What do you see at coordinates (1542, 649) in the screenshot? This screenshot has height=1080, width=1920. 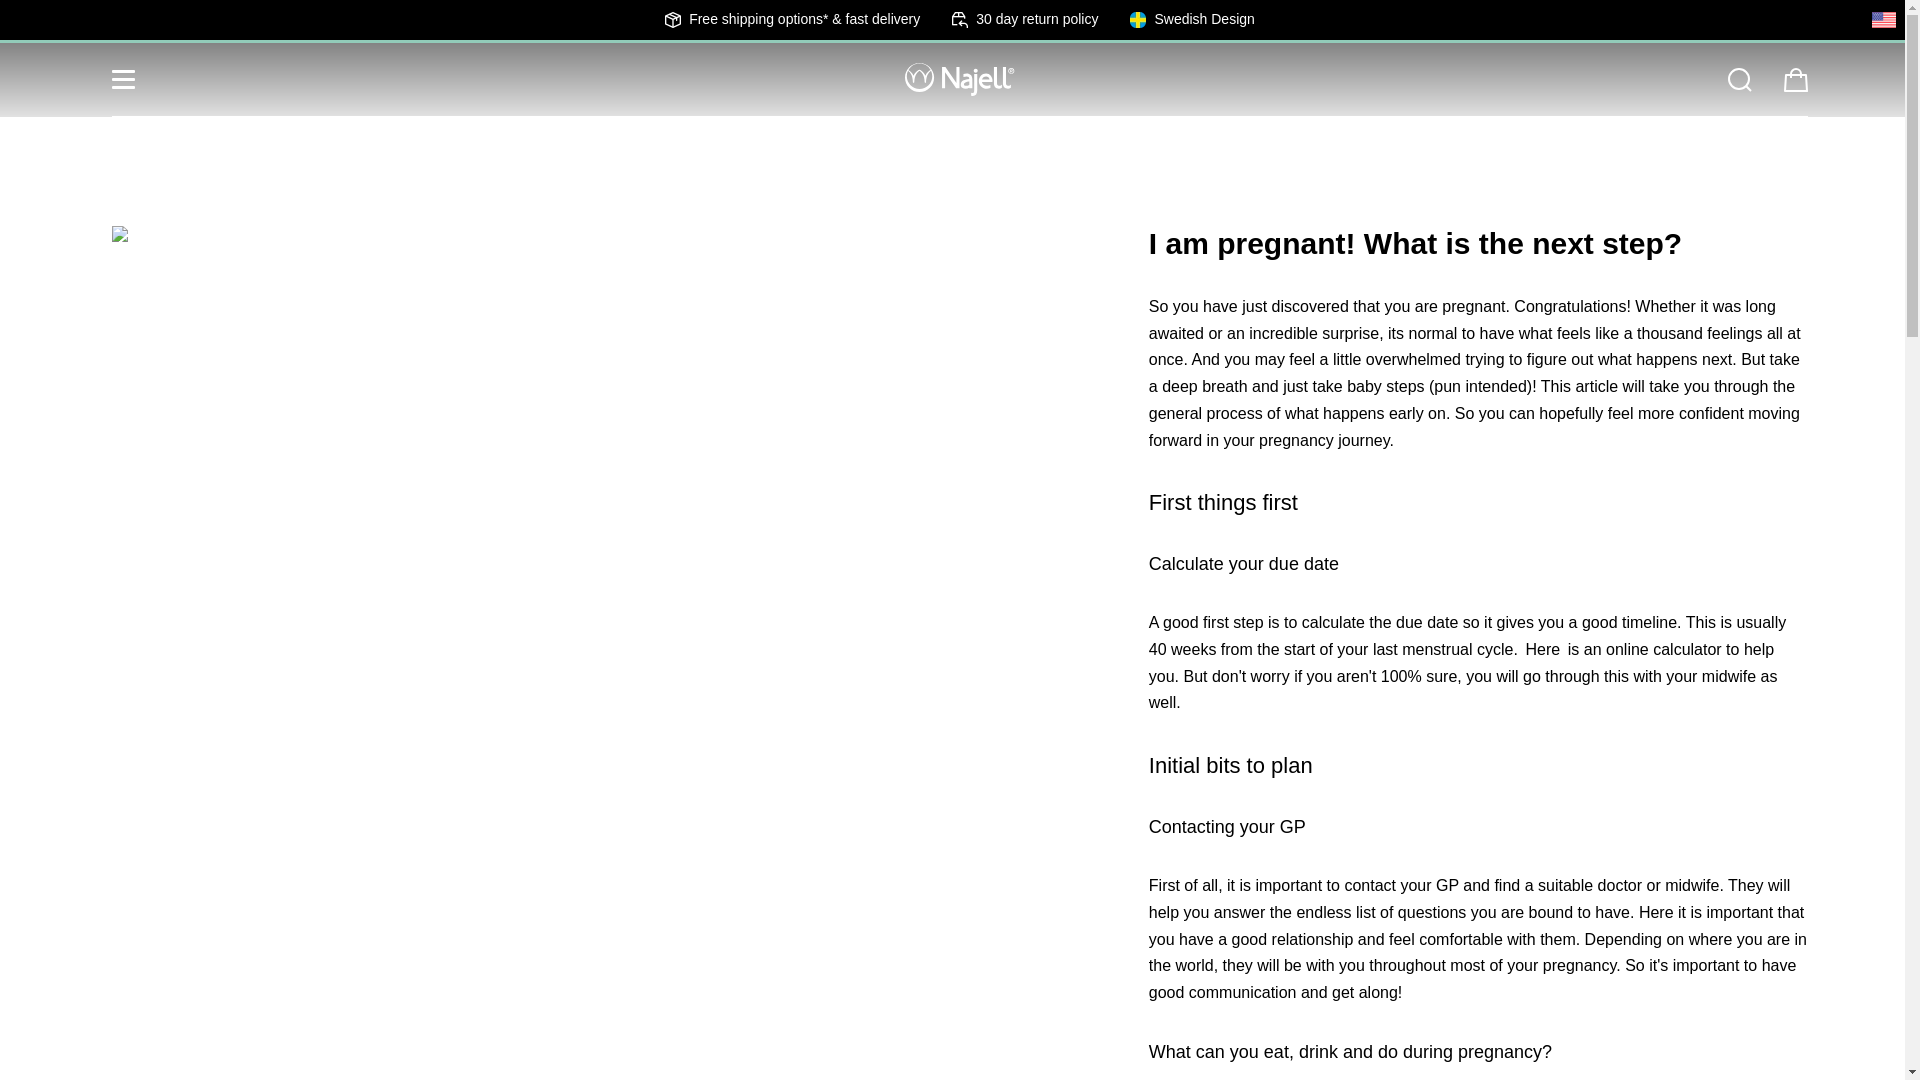 I see `Here` at bounding box center [1542, 649].